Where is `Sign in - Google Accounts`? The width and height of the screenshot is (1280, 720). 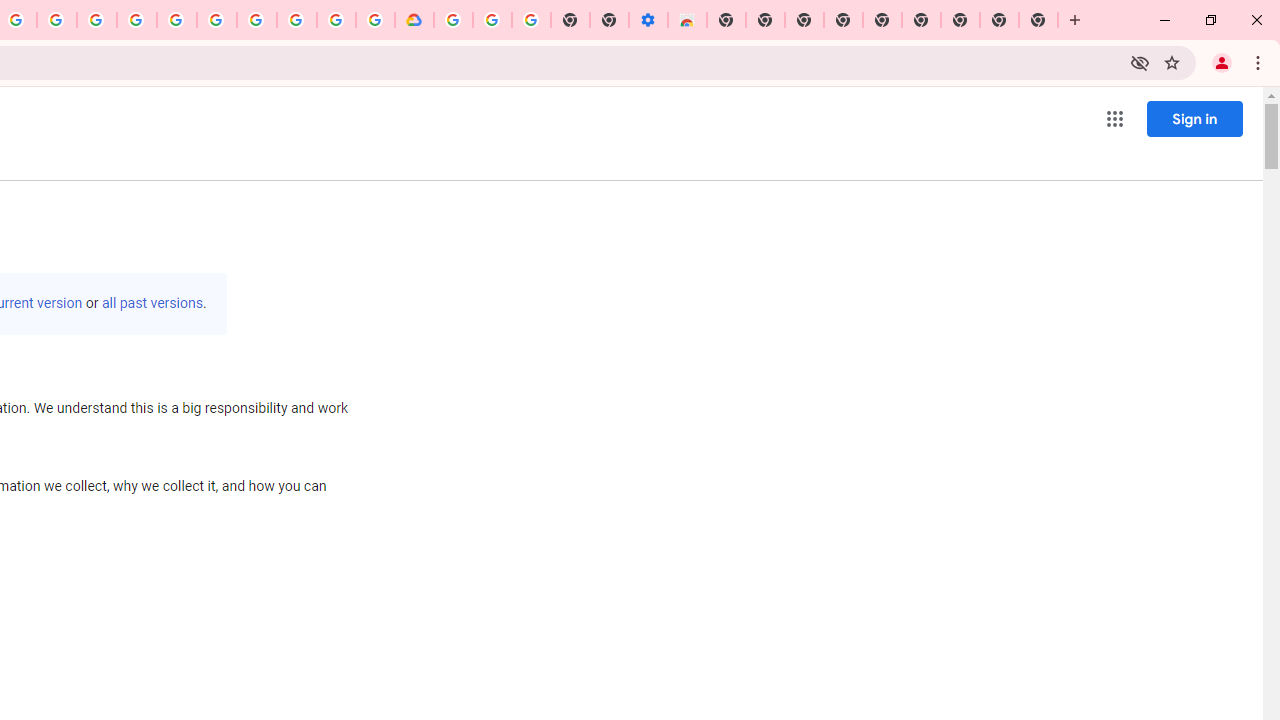
Sign in - Google Accounts is located at coordinates (453, 20).